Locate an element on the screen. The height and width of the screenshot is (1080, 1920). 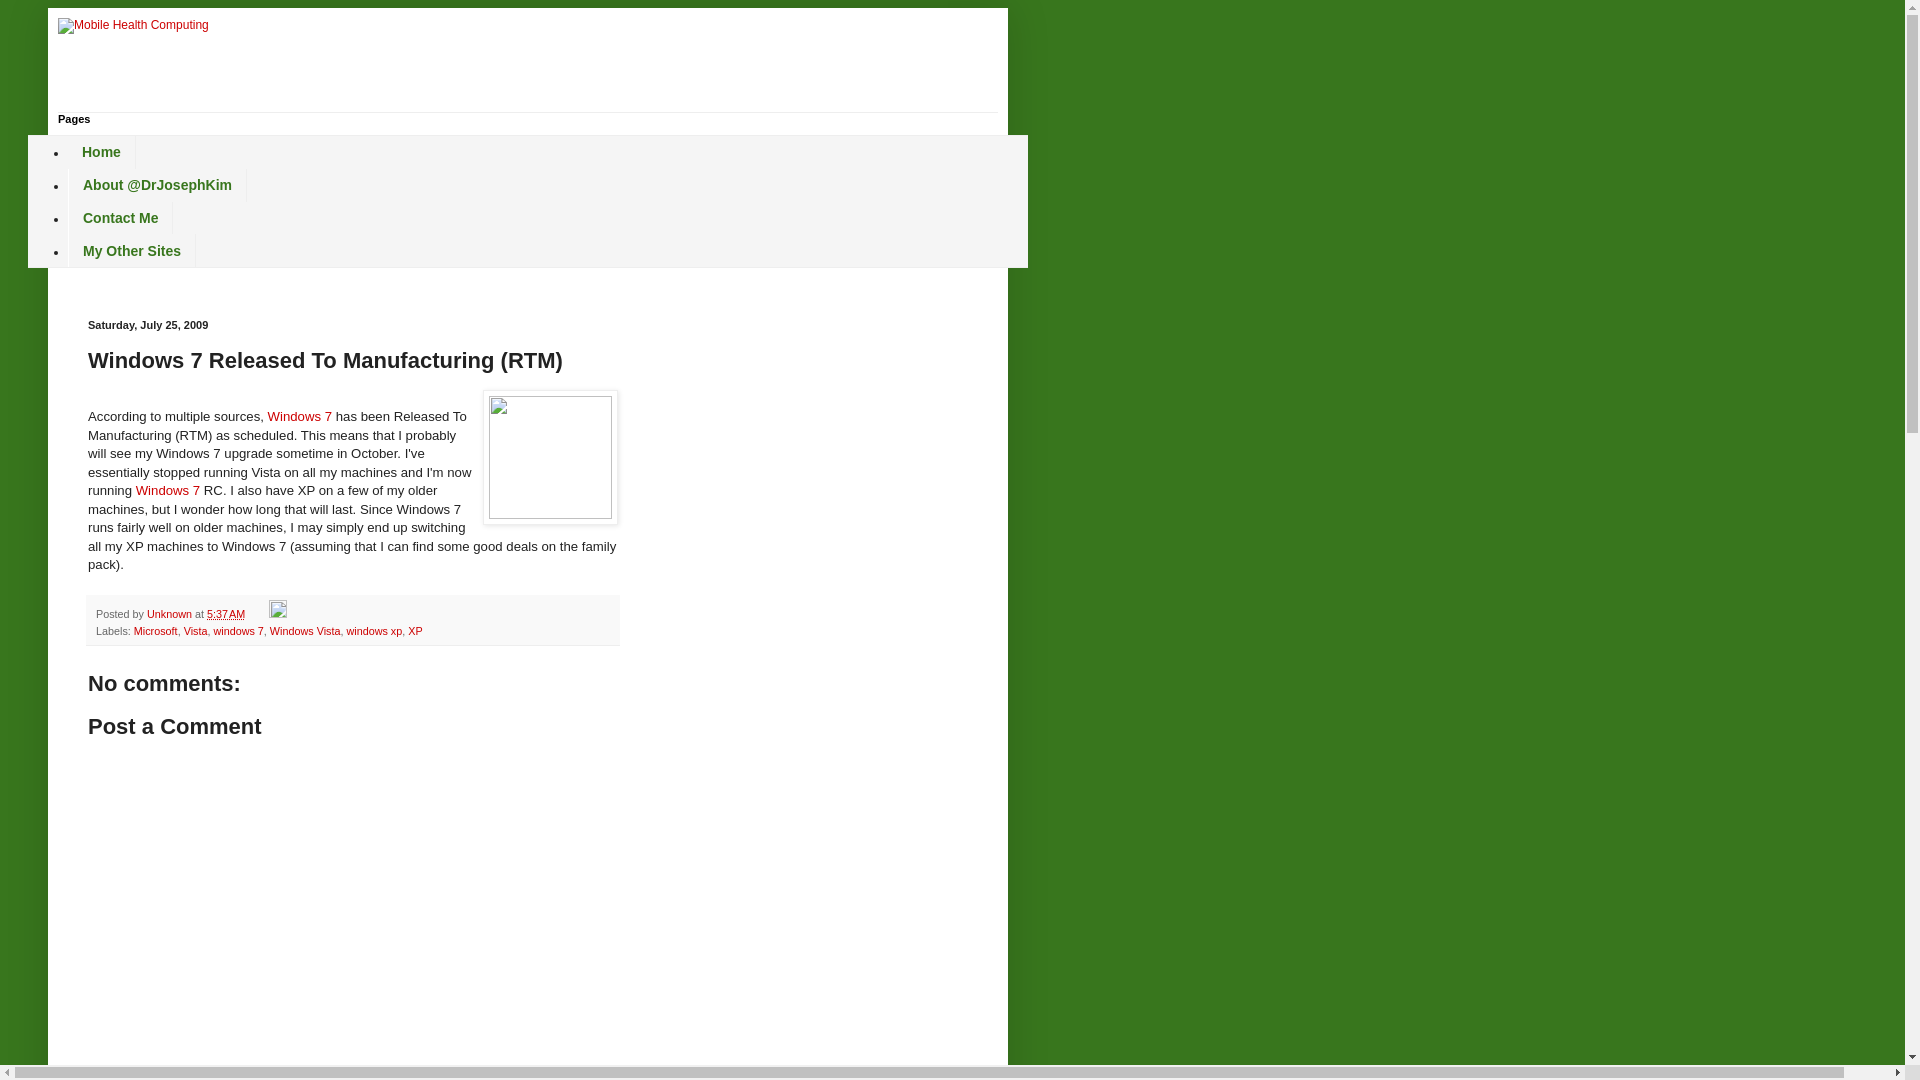
Edit Post is located at coordinates (277, 614).